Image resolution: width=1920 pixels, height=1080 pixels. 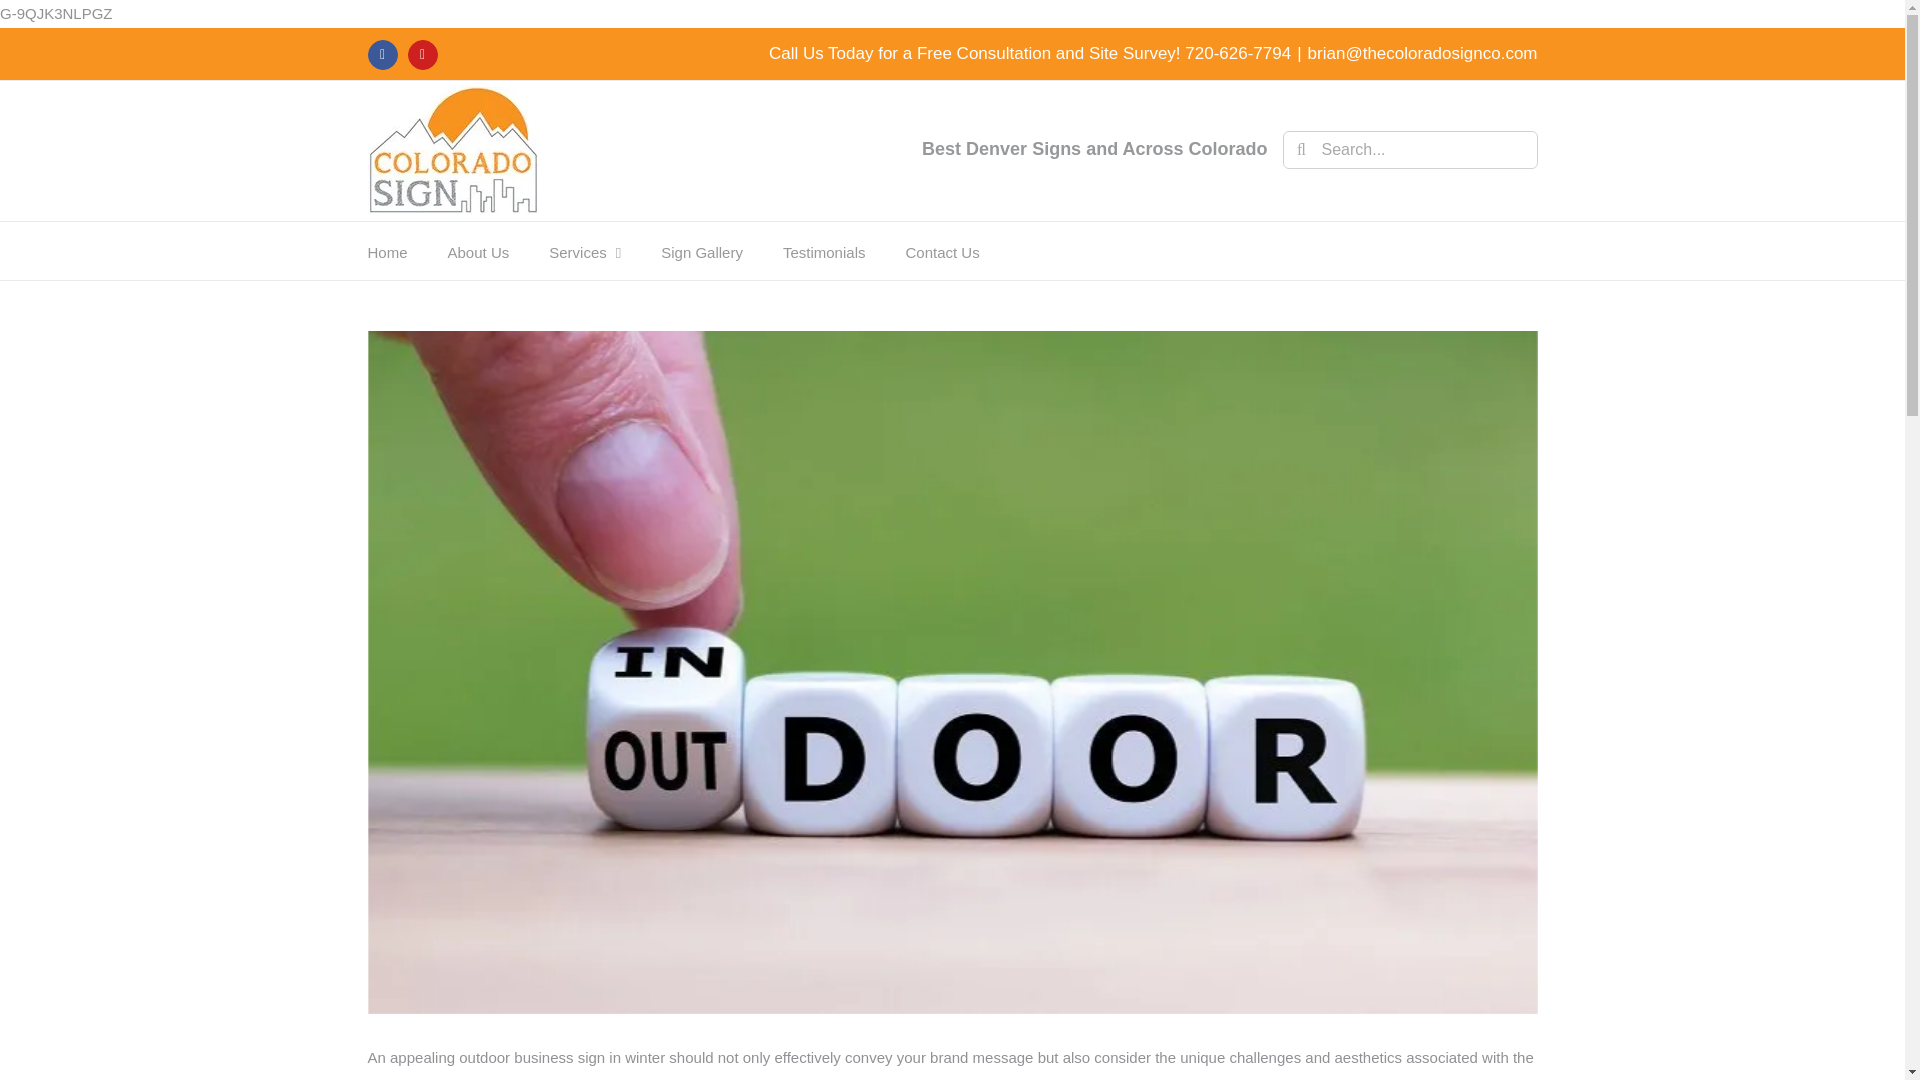 I want to click on Testimonials, so click(x=824, y=250).